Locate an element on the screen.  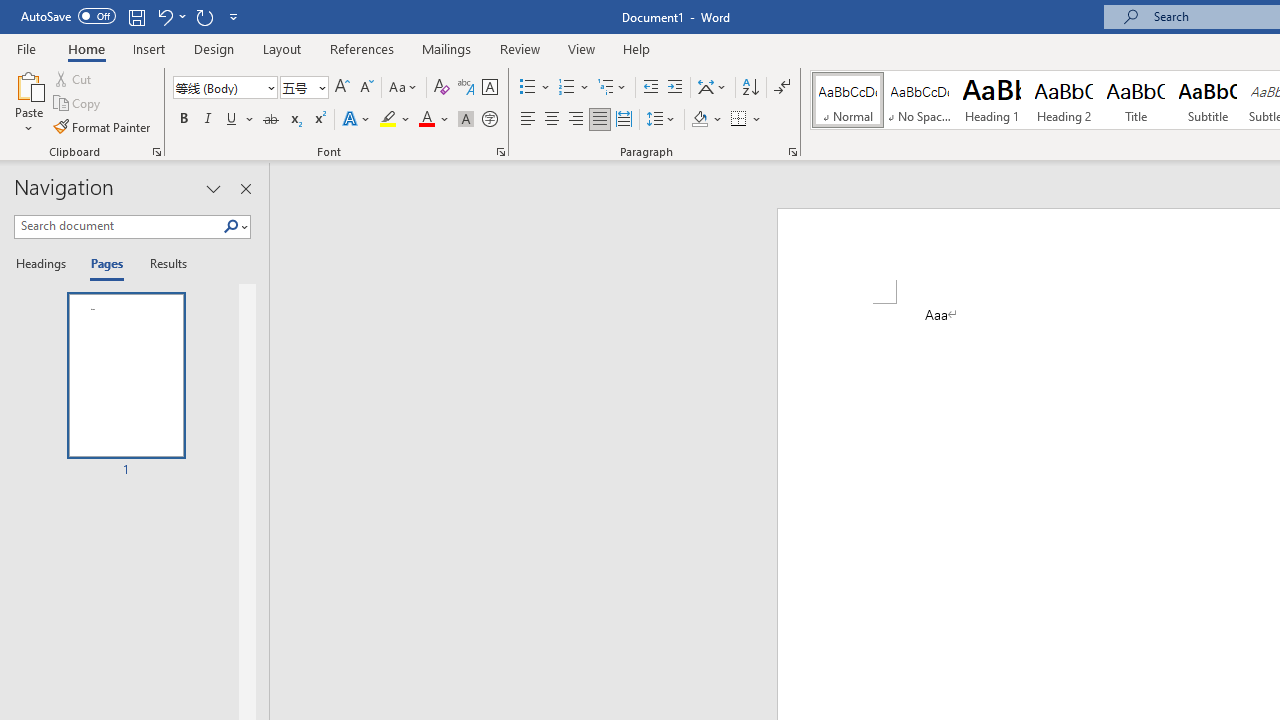
Italic is located at coordinates (208, 120).